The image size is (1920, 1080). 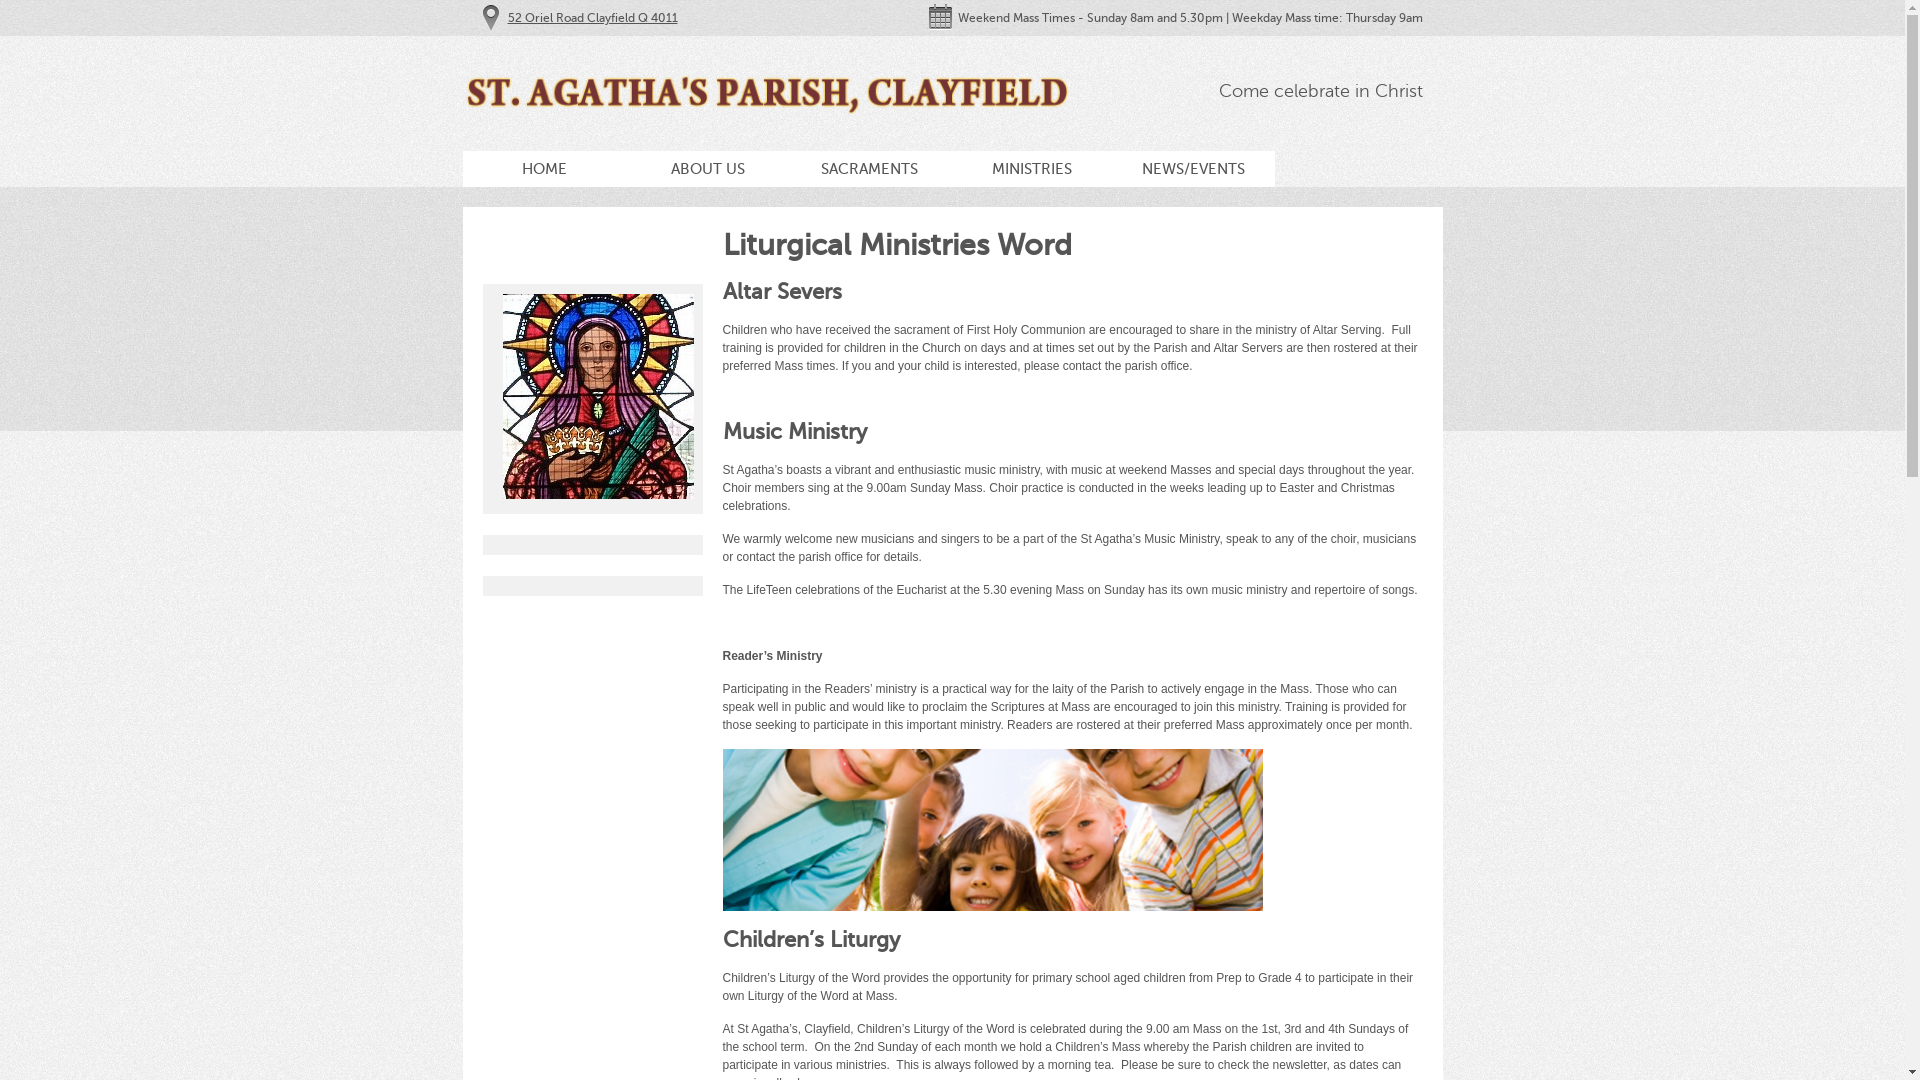 What do you see at coordinates (869, 168) in the screenshot?
I see `SACRAMENTS` at bounding box center [869, 168].